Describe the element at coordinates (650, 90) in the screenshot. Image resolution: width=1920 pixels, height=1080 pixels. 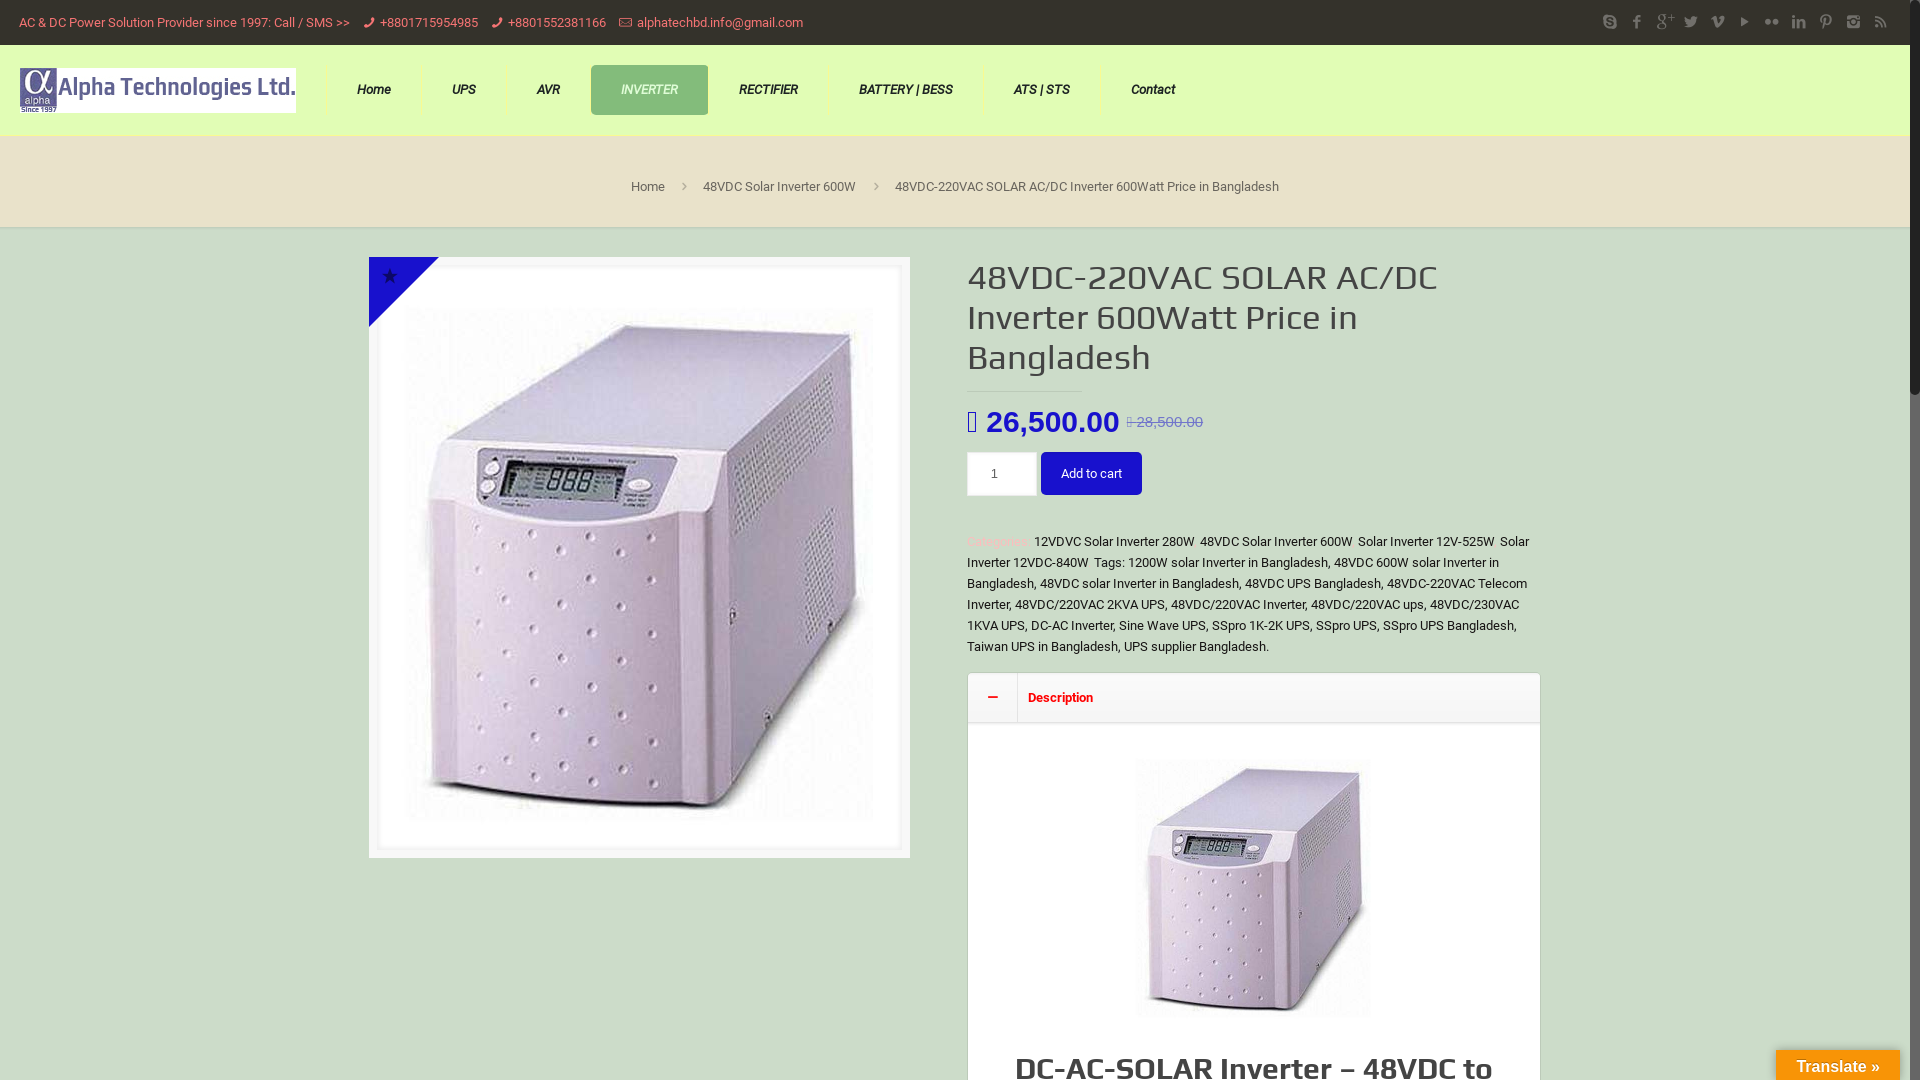
I see `INVERTER` at that location.